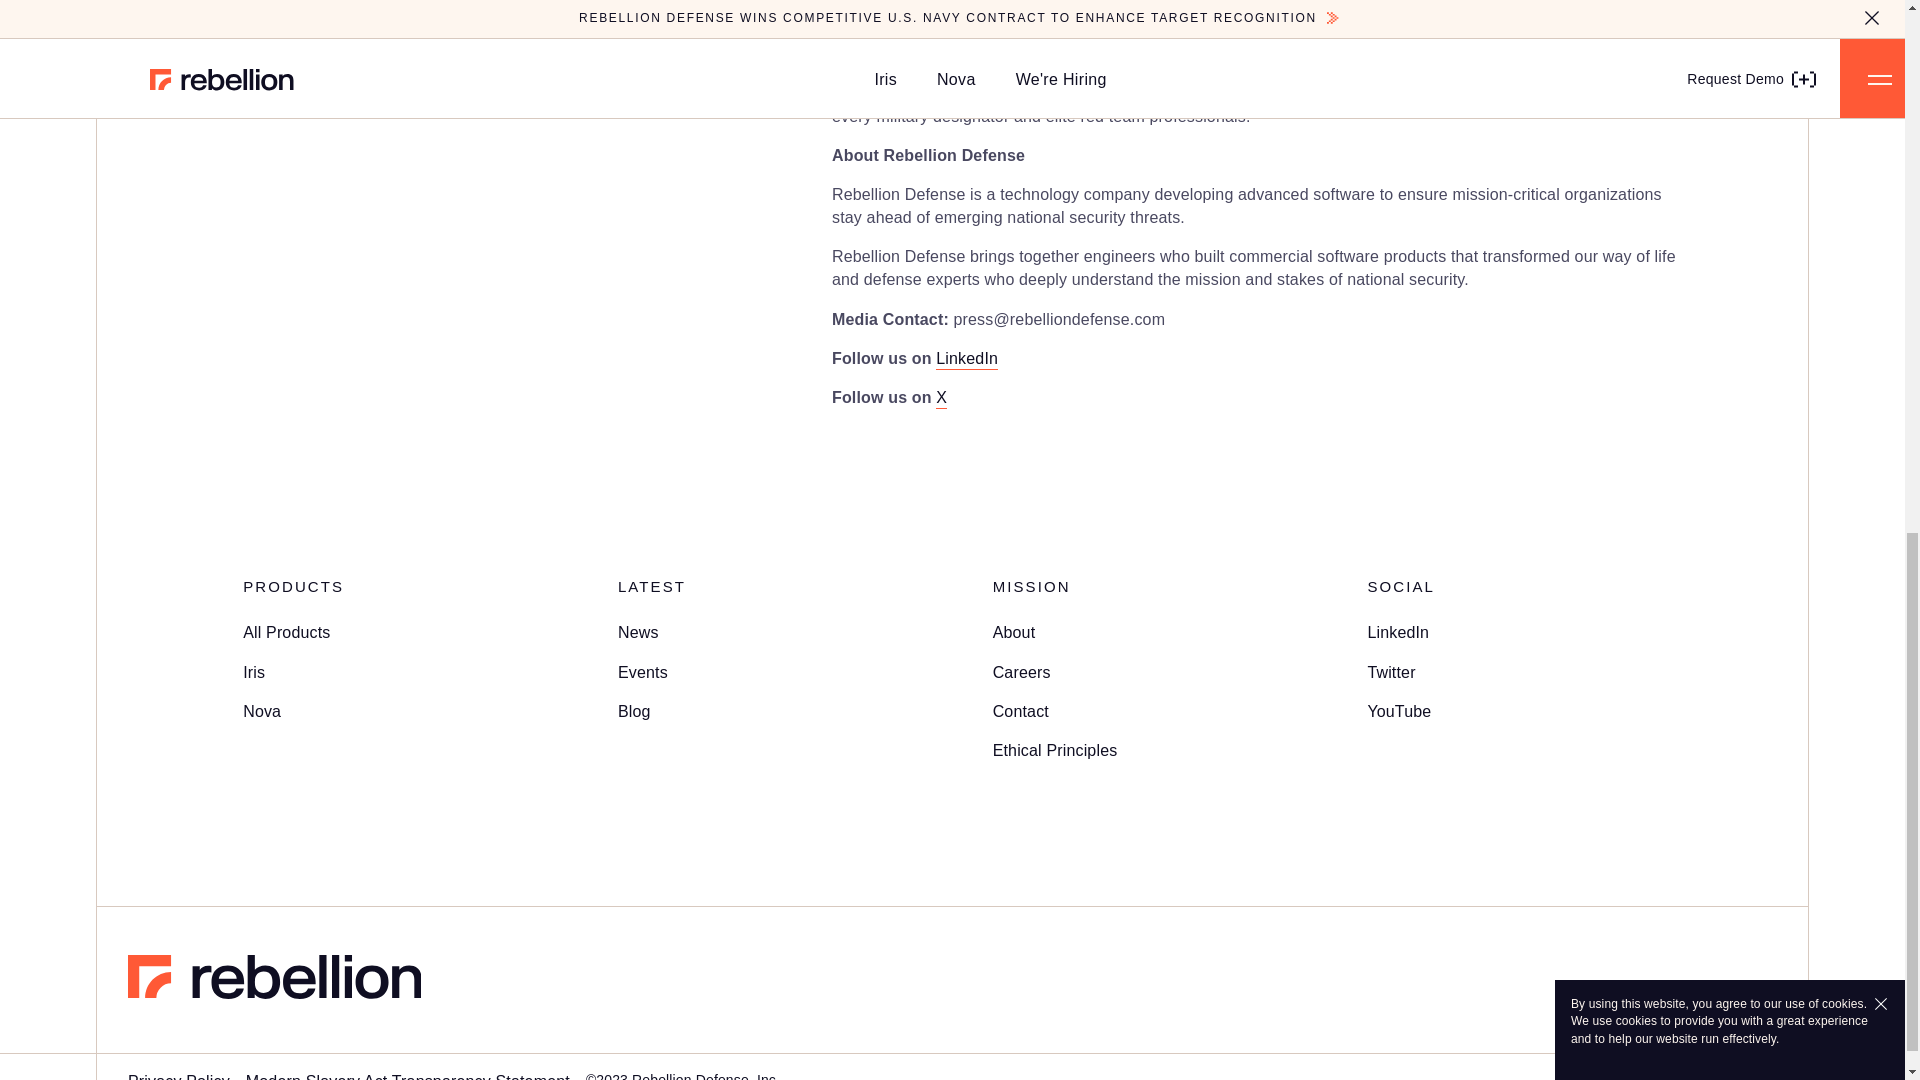  I want to click on Iris, so click(254, 672).